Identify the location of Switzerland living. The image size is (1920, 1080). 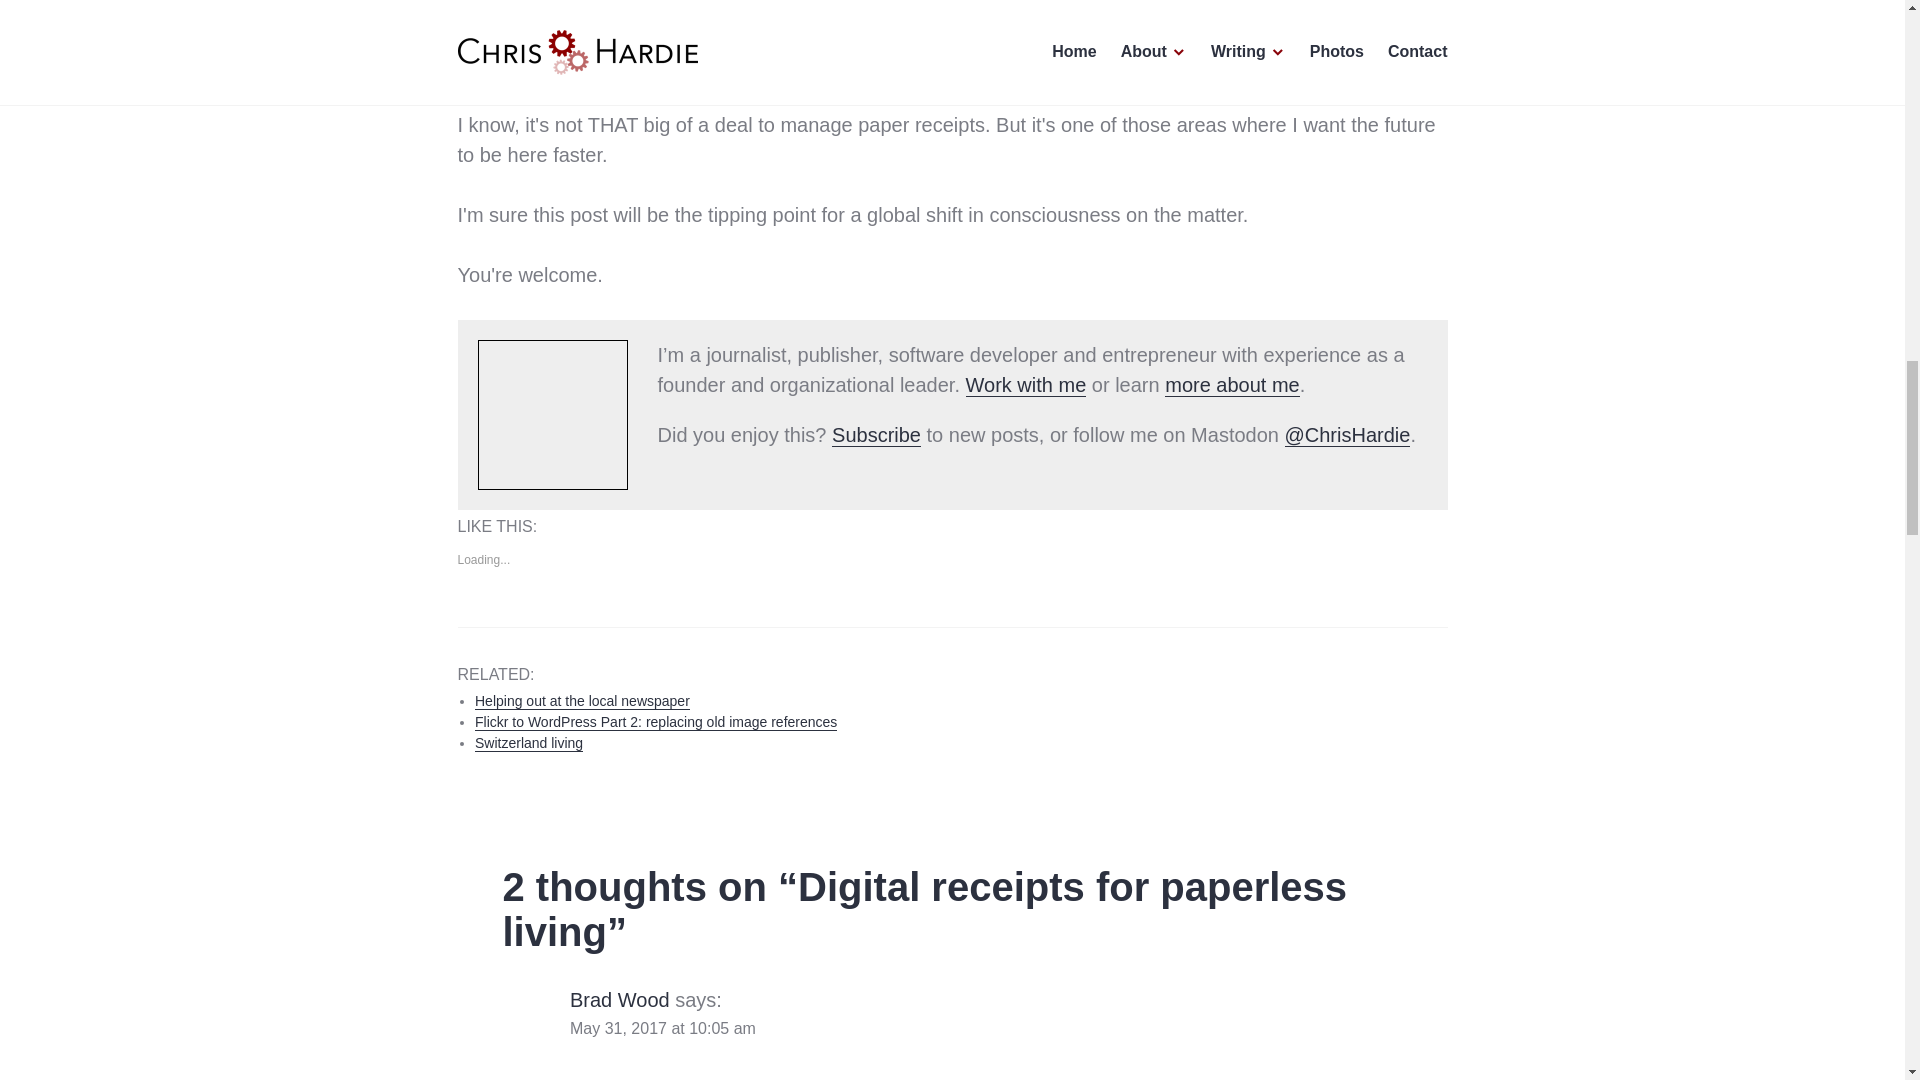
(528, 742).